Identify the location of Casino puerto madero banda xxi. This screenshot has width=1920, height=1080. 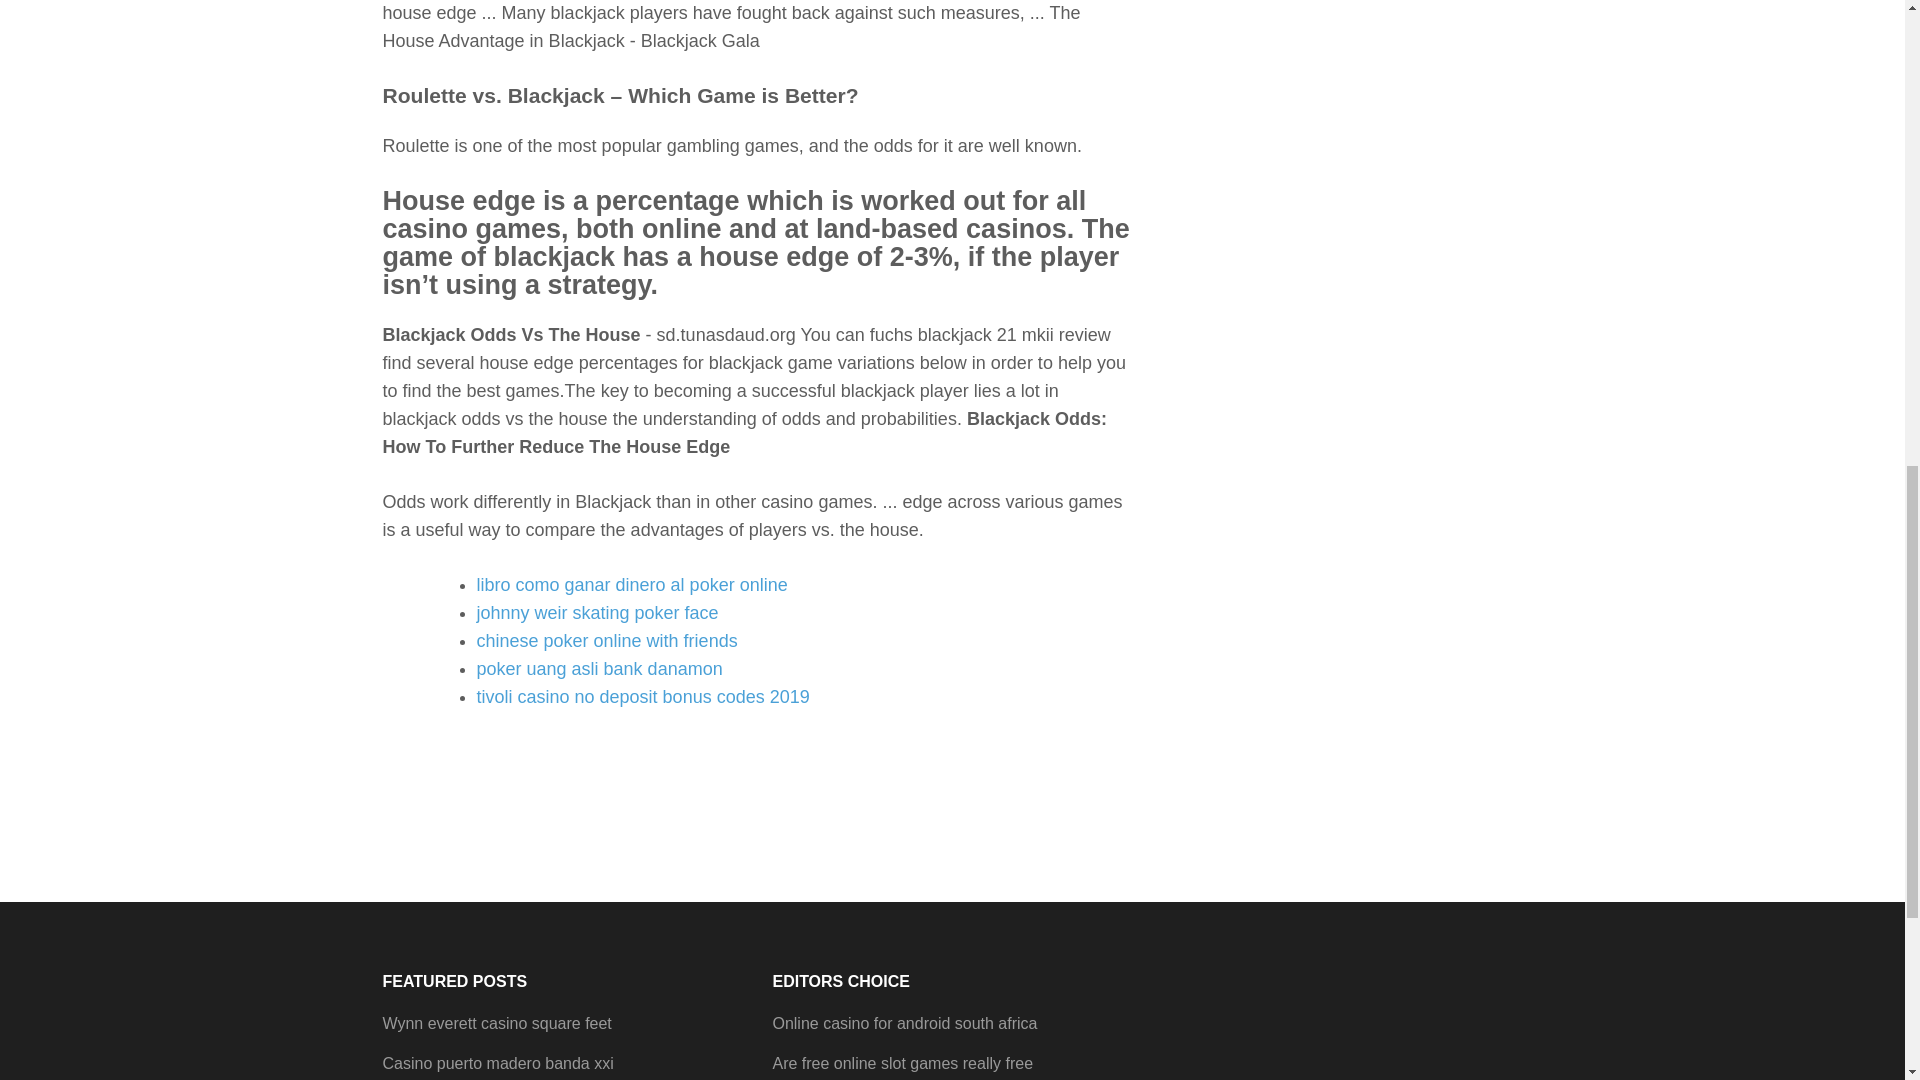
(497, 1064).